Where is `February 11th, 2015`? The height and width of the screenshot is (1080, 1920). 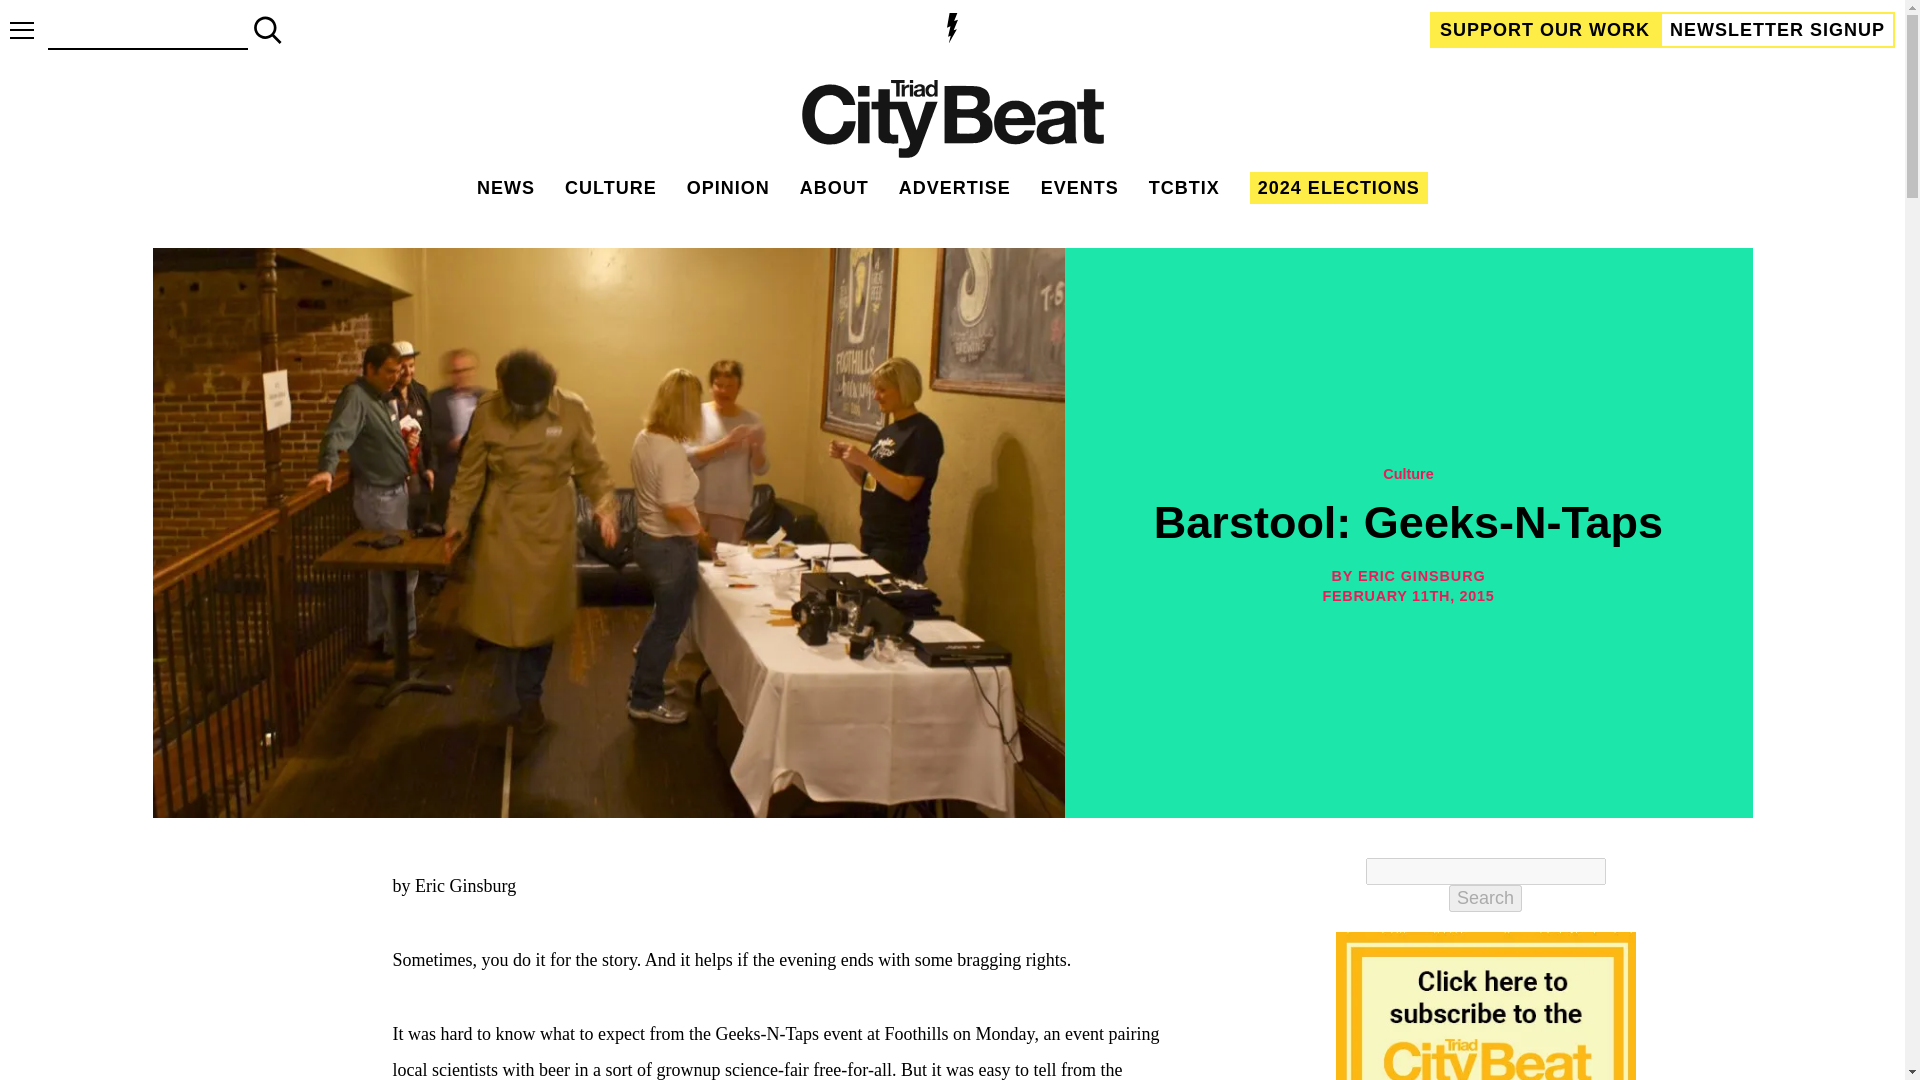 February 11th, 2015 is located at coordinates (1408, 596).